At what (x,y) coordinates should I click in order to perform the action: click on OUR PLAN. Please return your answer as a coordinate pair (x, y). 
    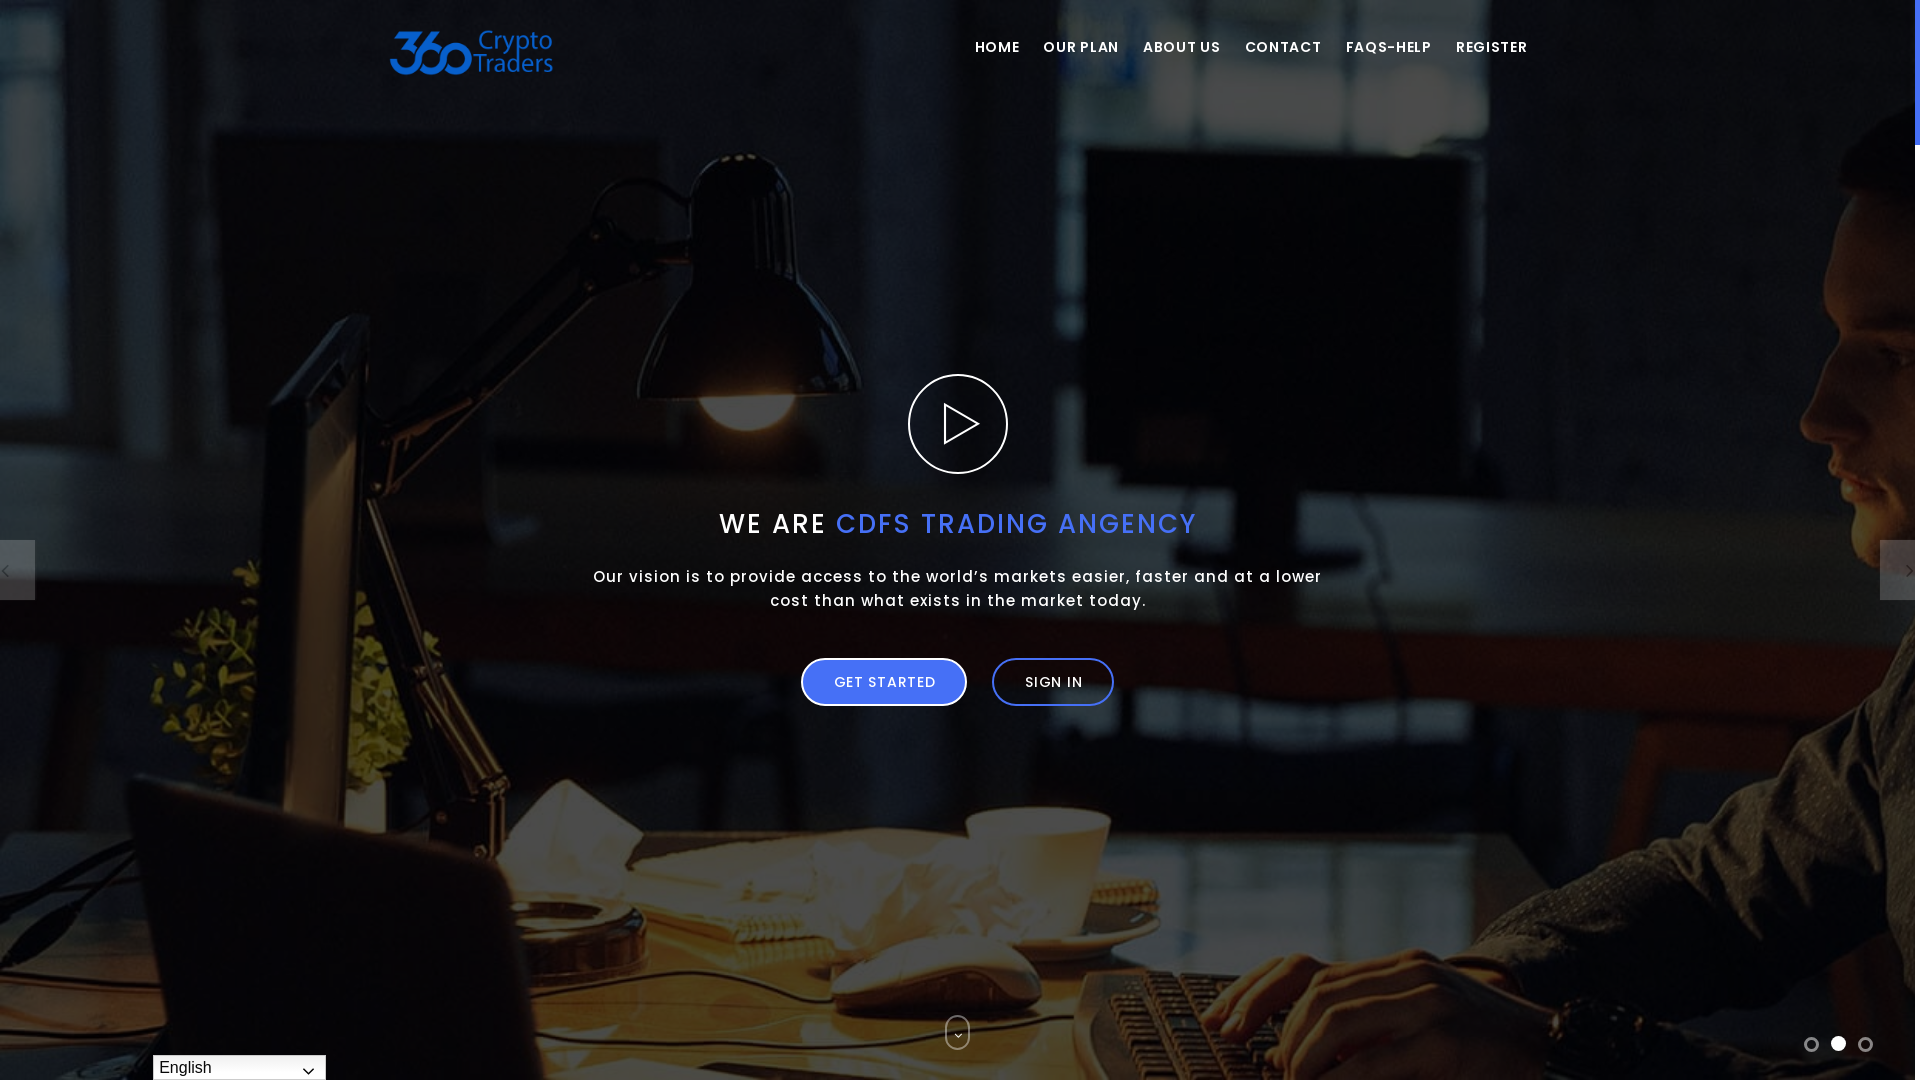
    Looking at the image, I should click on (1081, 47).